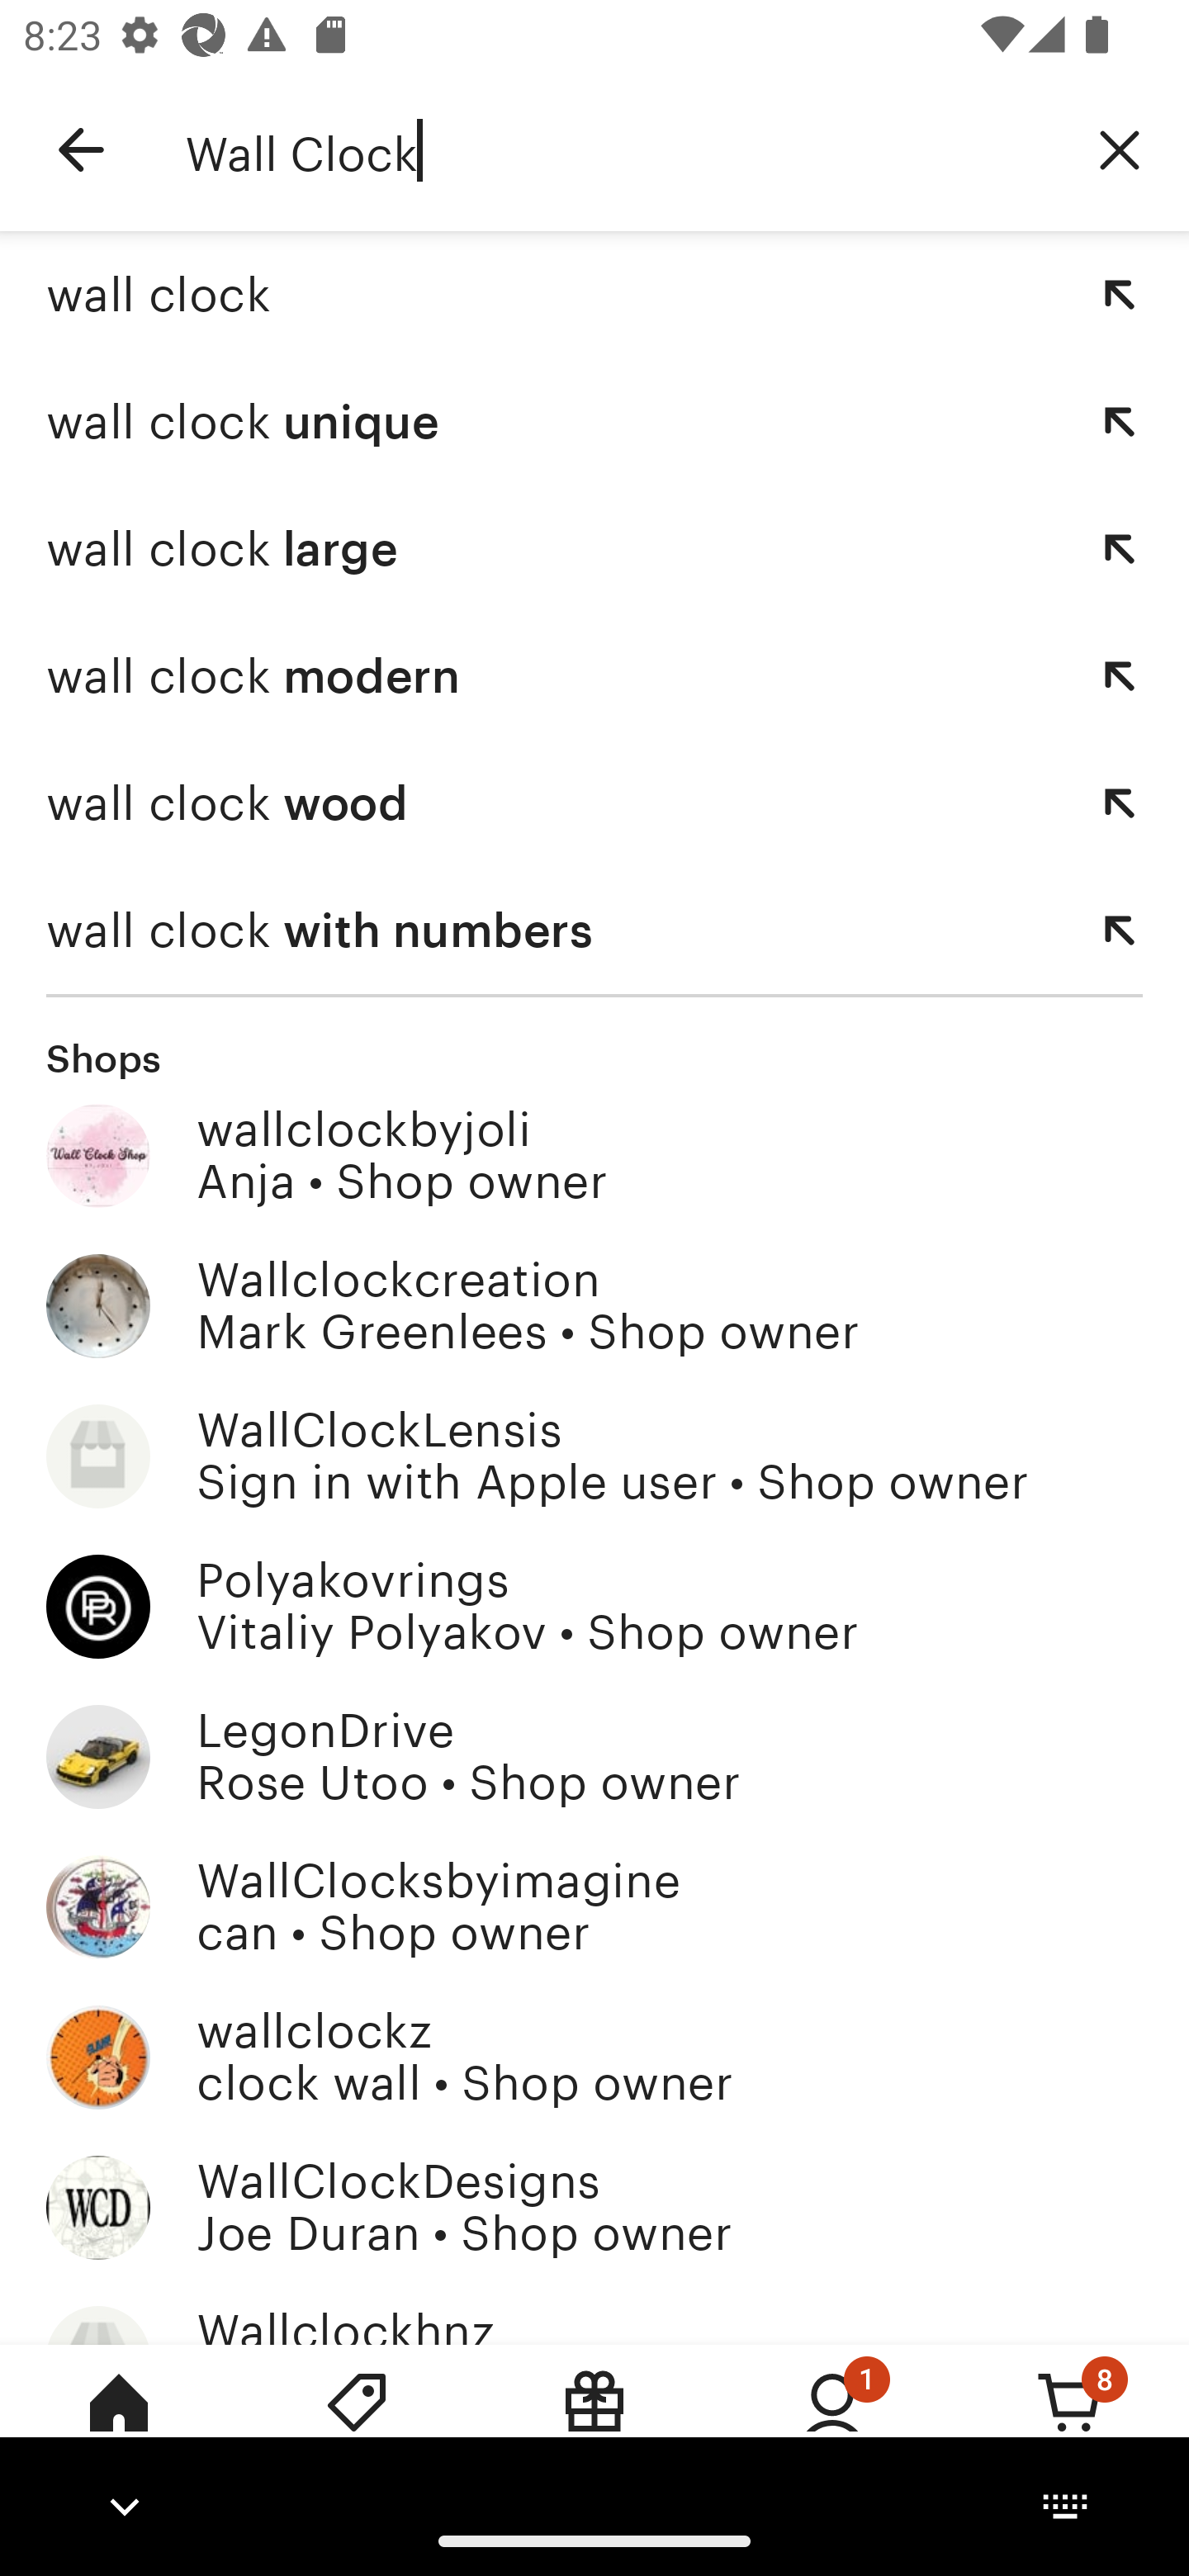 This screenshot has width=1189, height=2576. I want to click on You, 1 new notification, so click(832, 2425).